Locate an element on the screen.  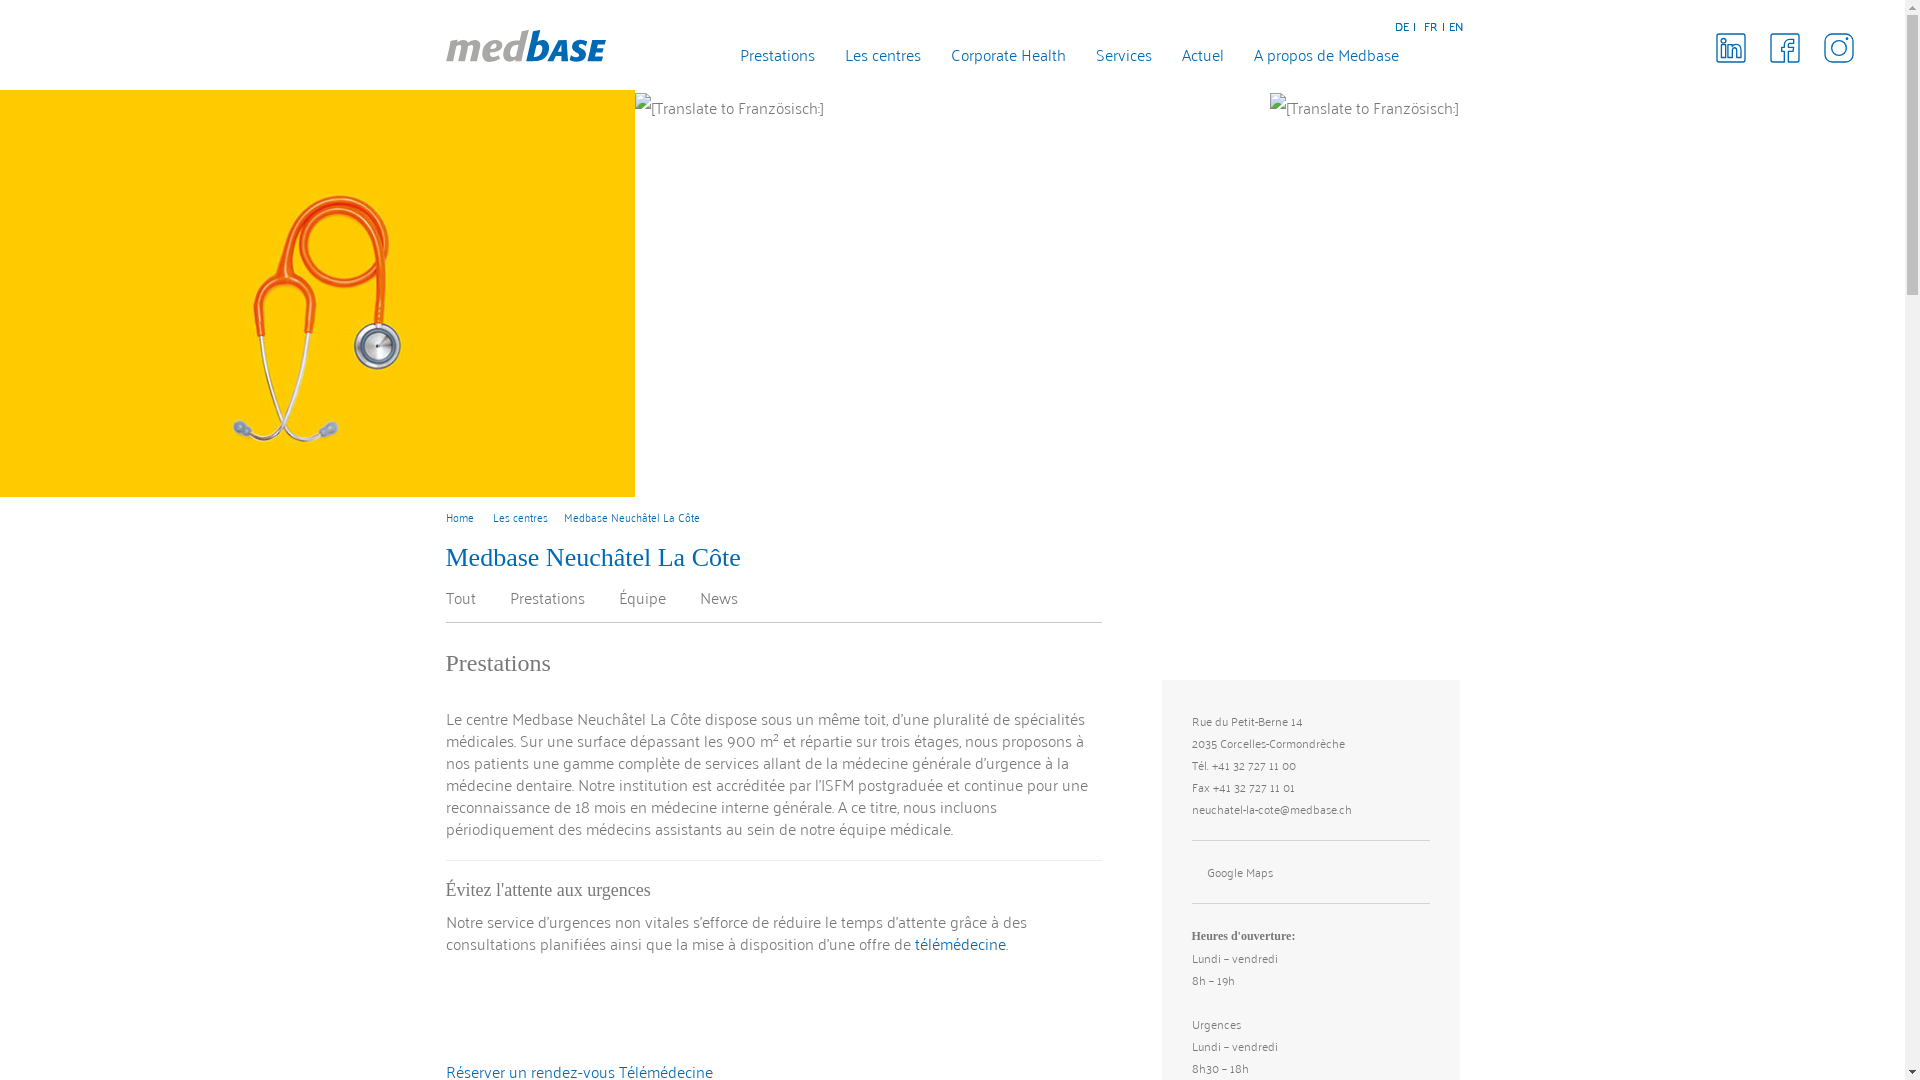
Recherche is located at coordinates (1452, 56).